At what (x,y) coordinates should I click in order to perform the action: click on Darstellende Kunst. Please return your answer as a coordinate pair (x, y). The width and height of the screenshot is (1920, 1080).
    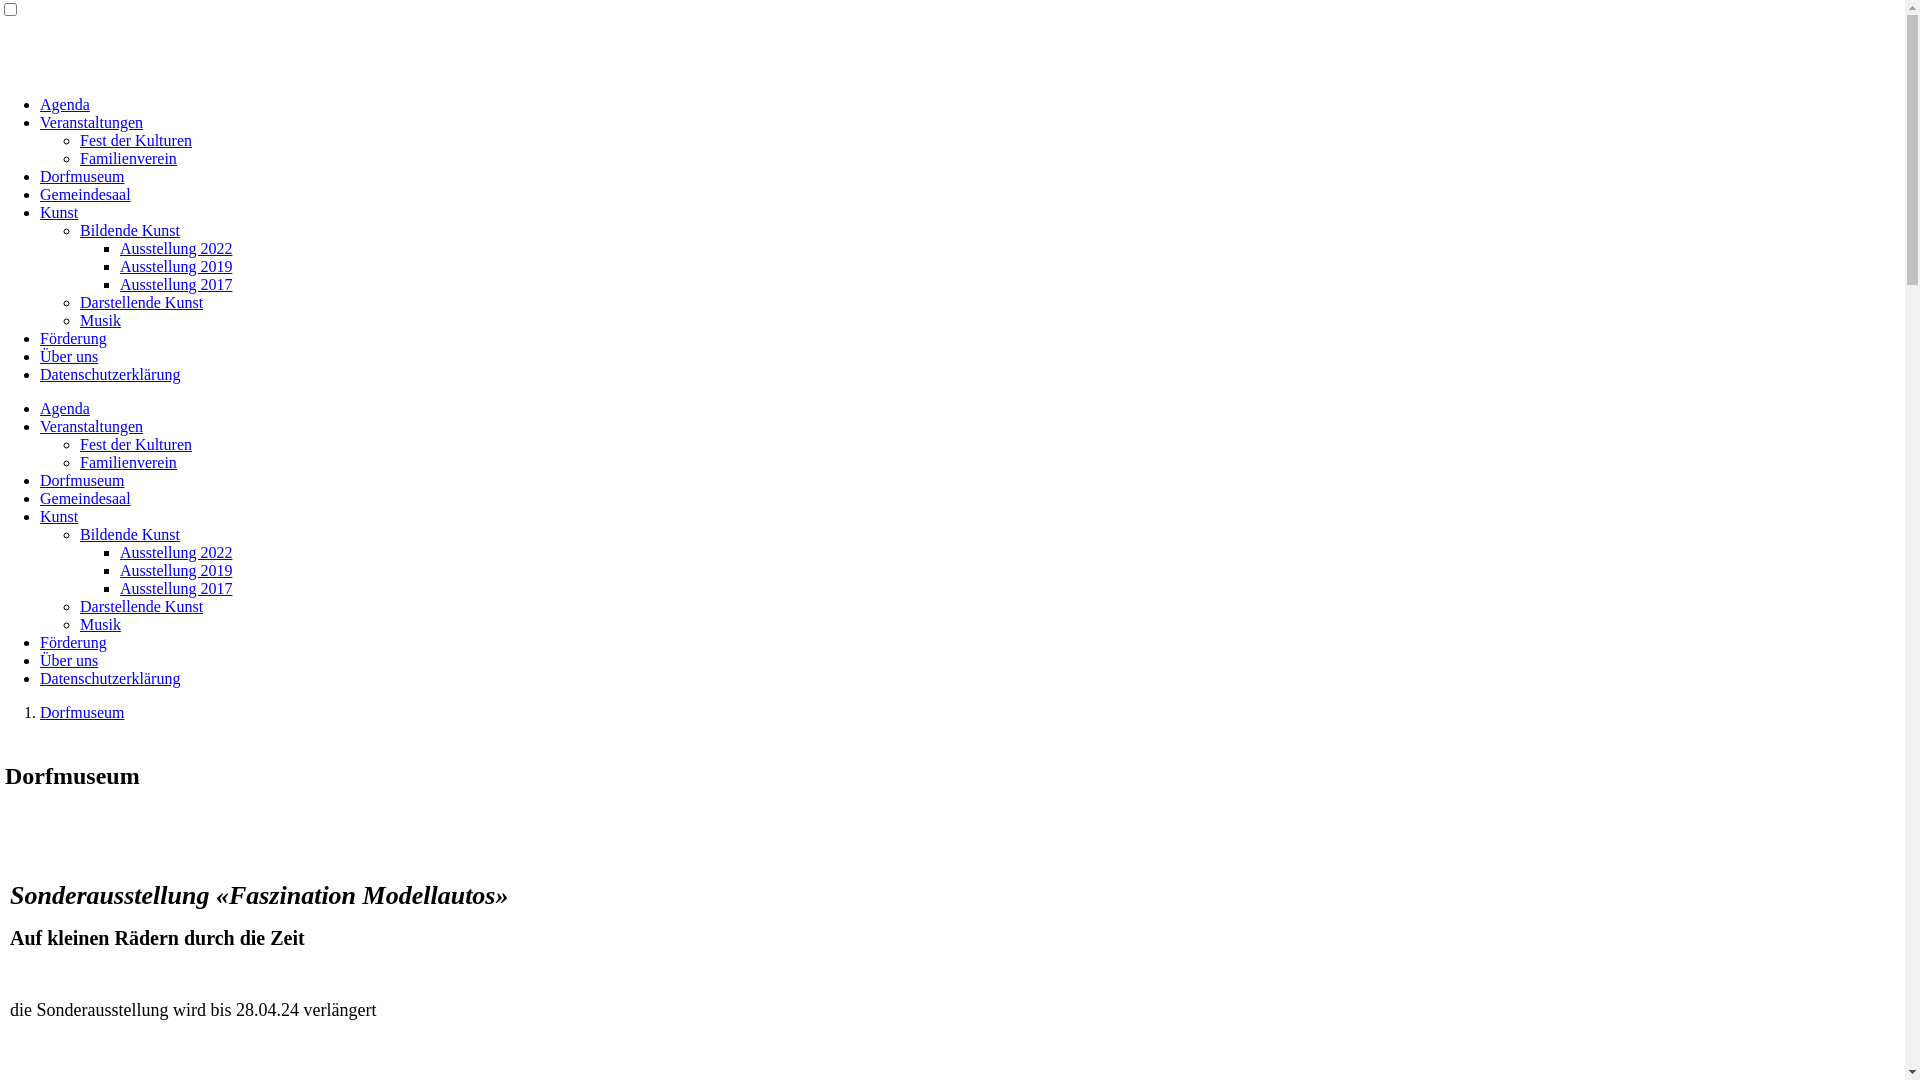
    Looking at the image, I should click on (142, 606).